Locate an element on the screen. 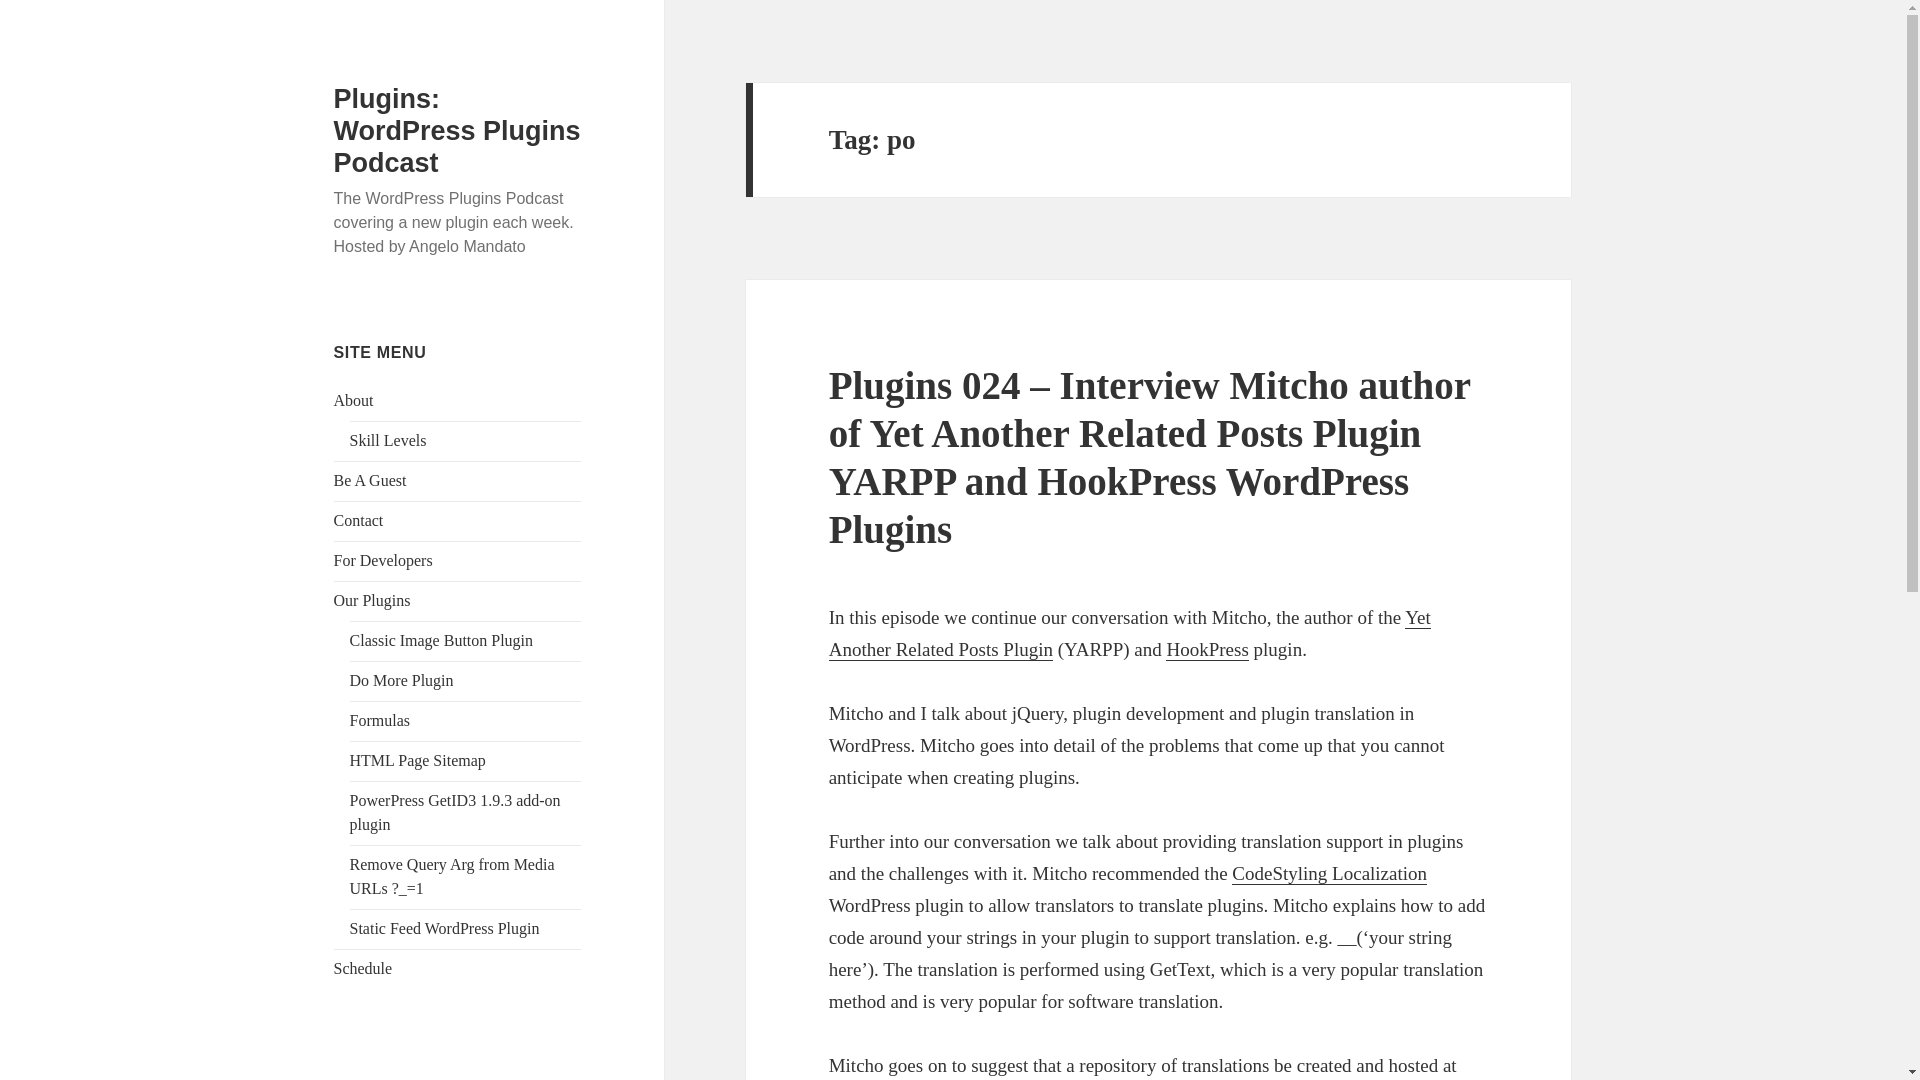  Static Feed WordPress Plugin is located at coordinates (444, 928).